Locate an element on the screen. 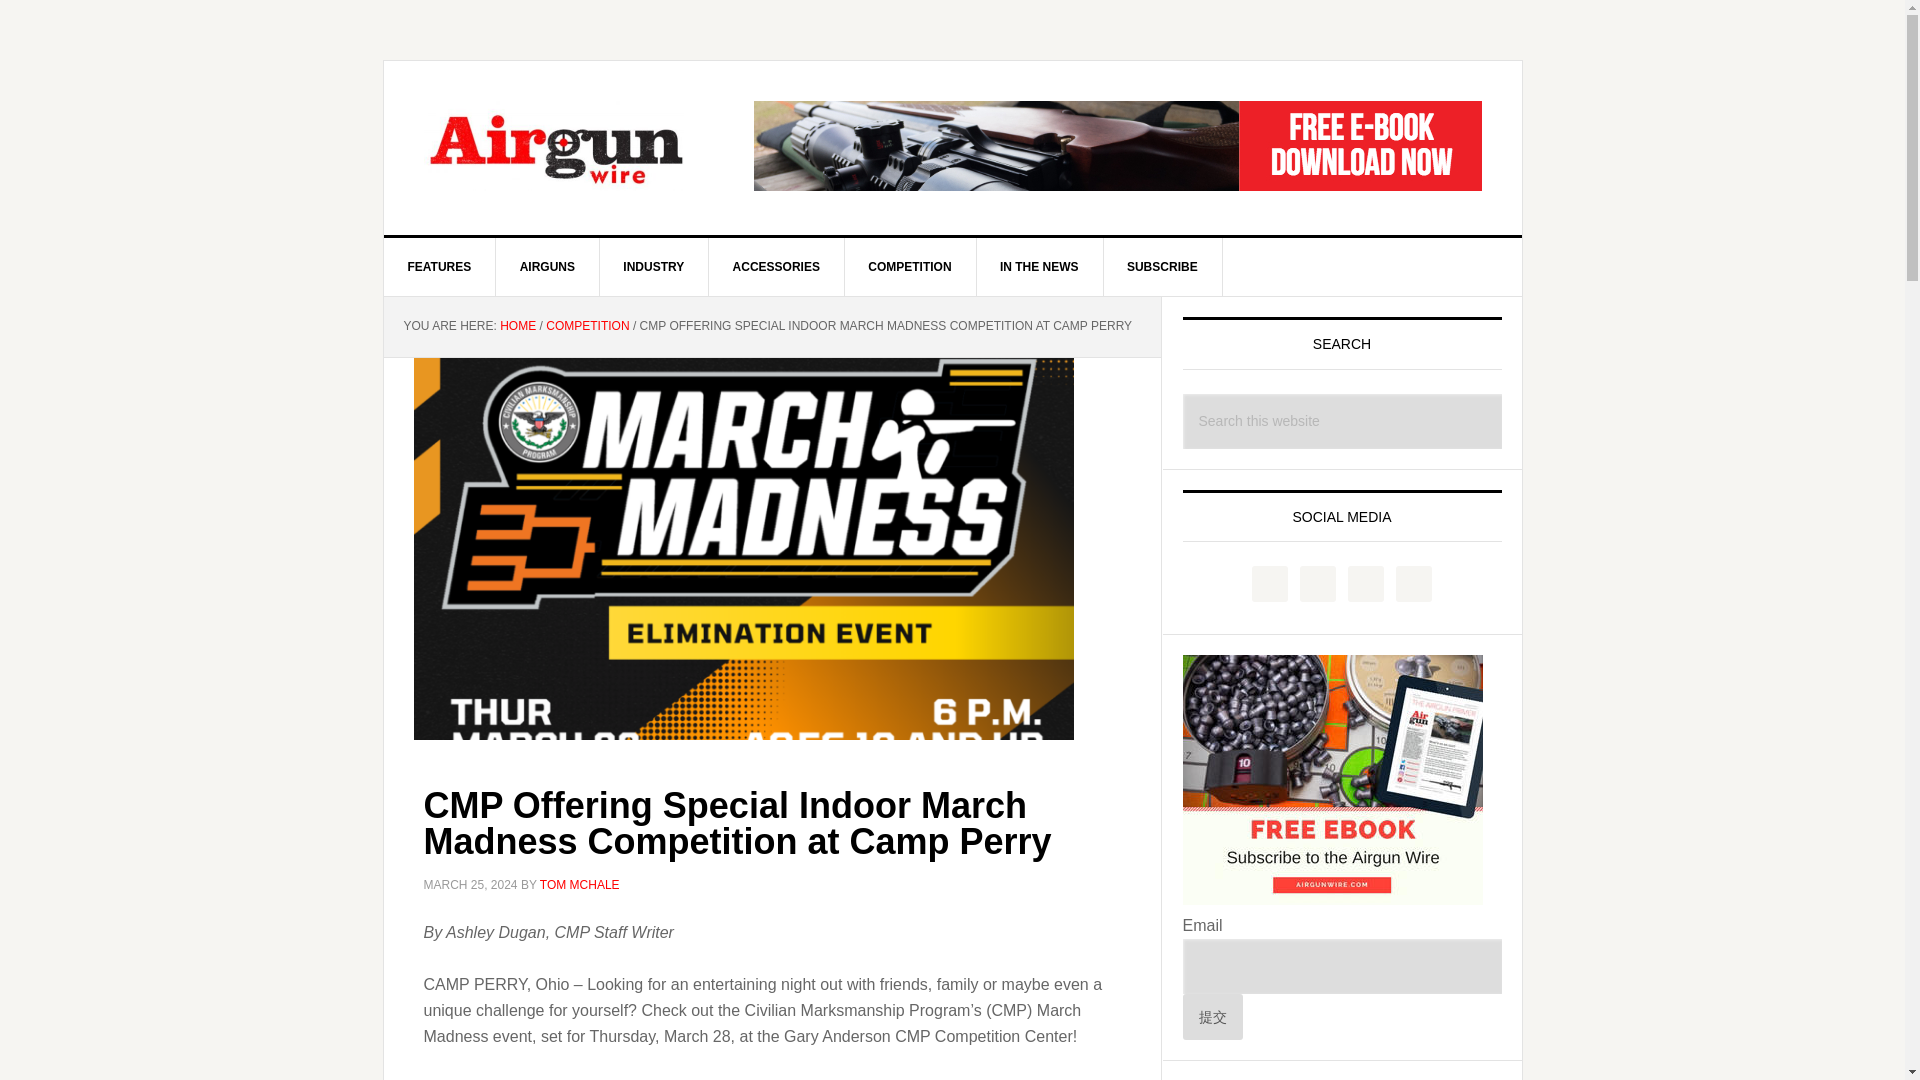 The width and height of the screenshot is (1920, 1080). SUBSCRIBE is located at coordinates (1162, 266).